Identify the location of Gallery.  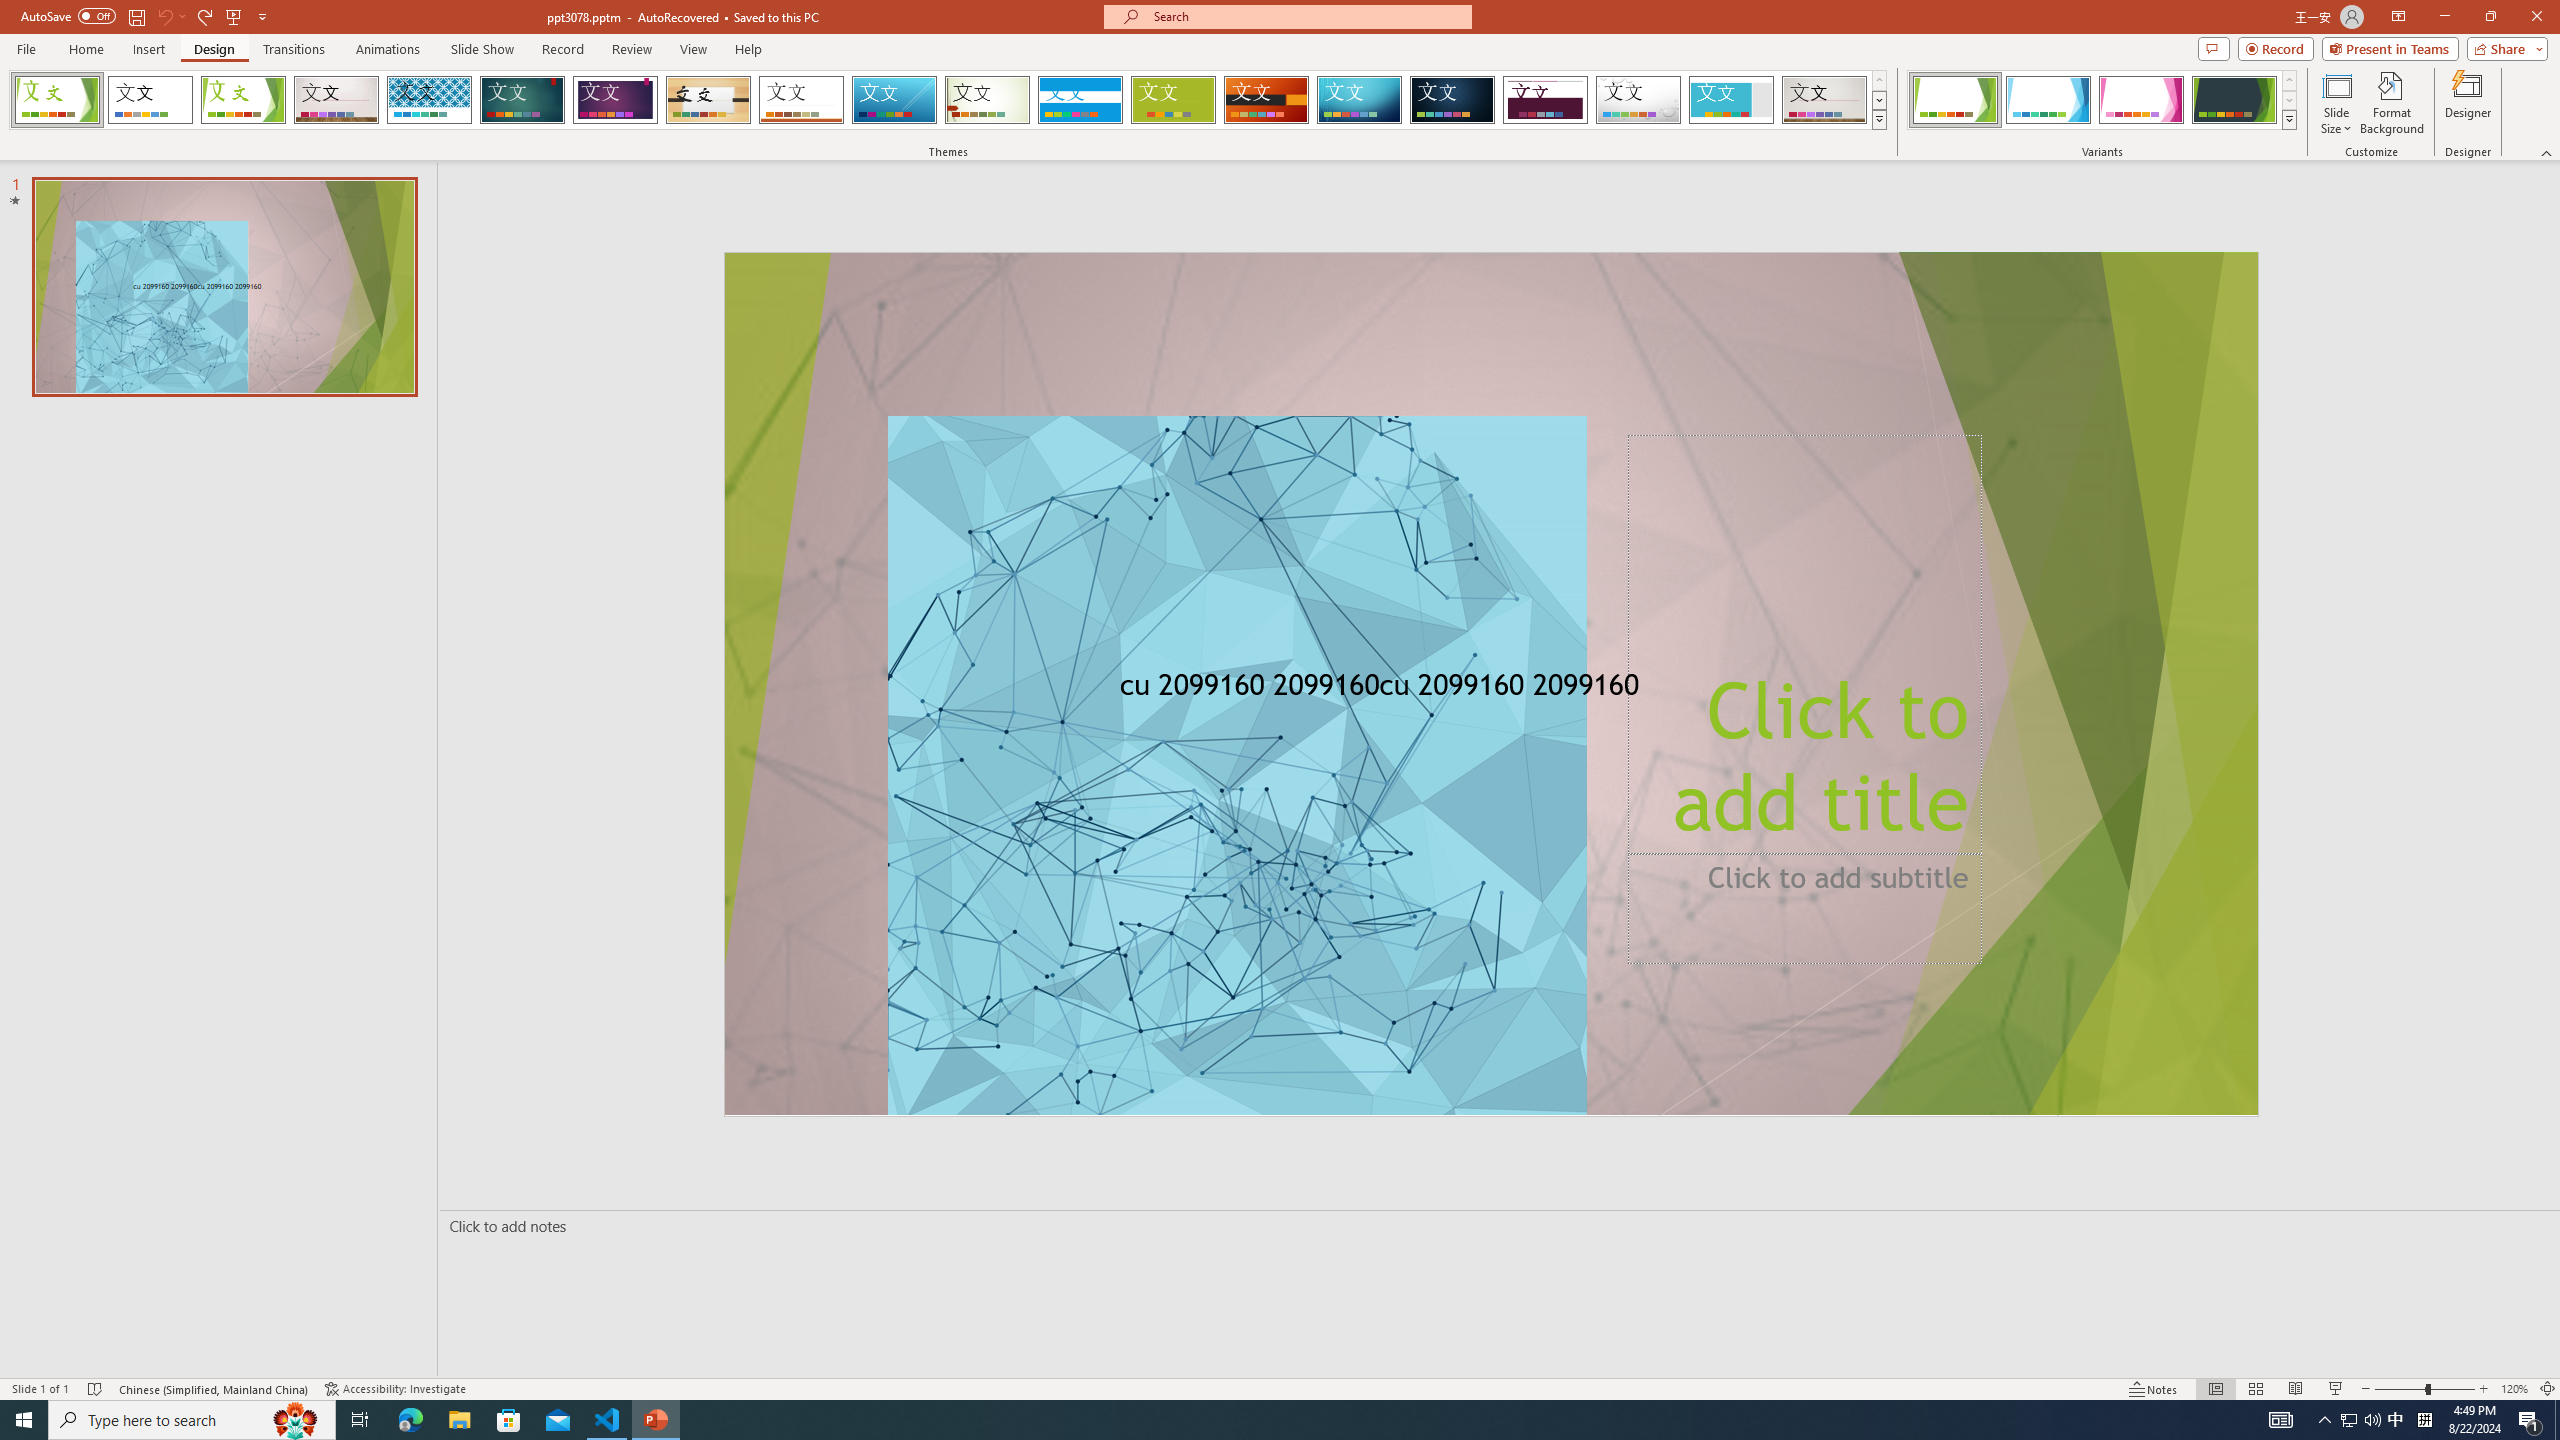
(336, 100).